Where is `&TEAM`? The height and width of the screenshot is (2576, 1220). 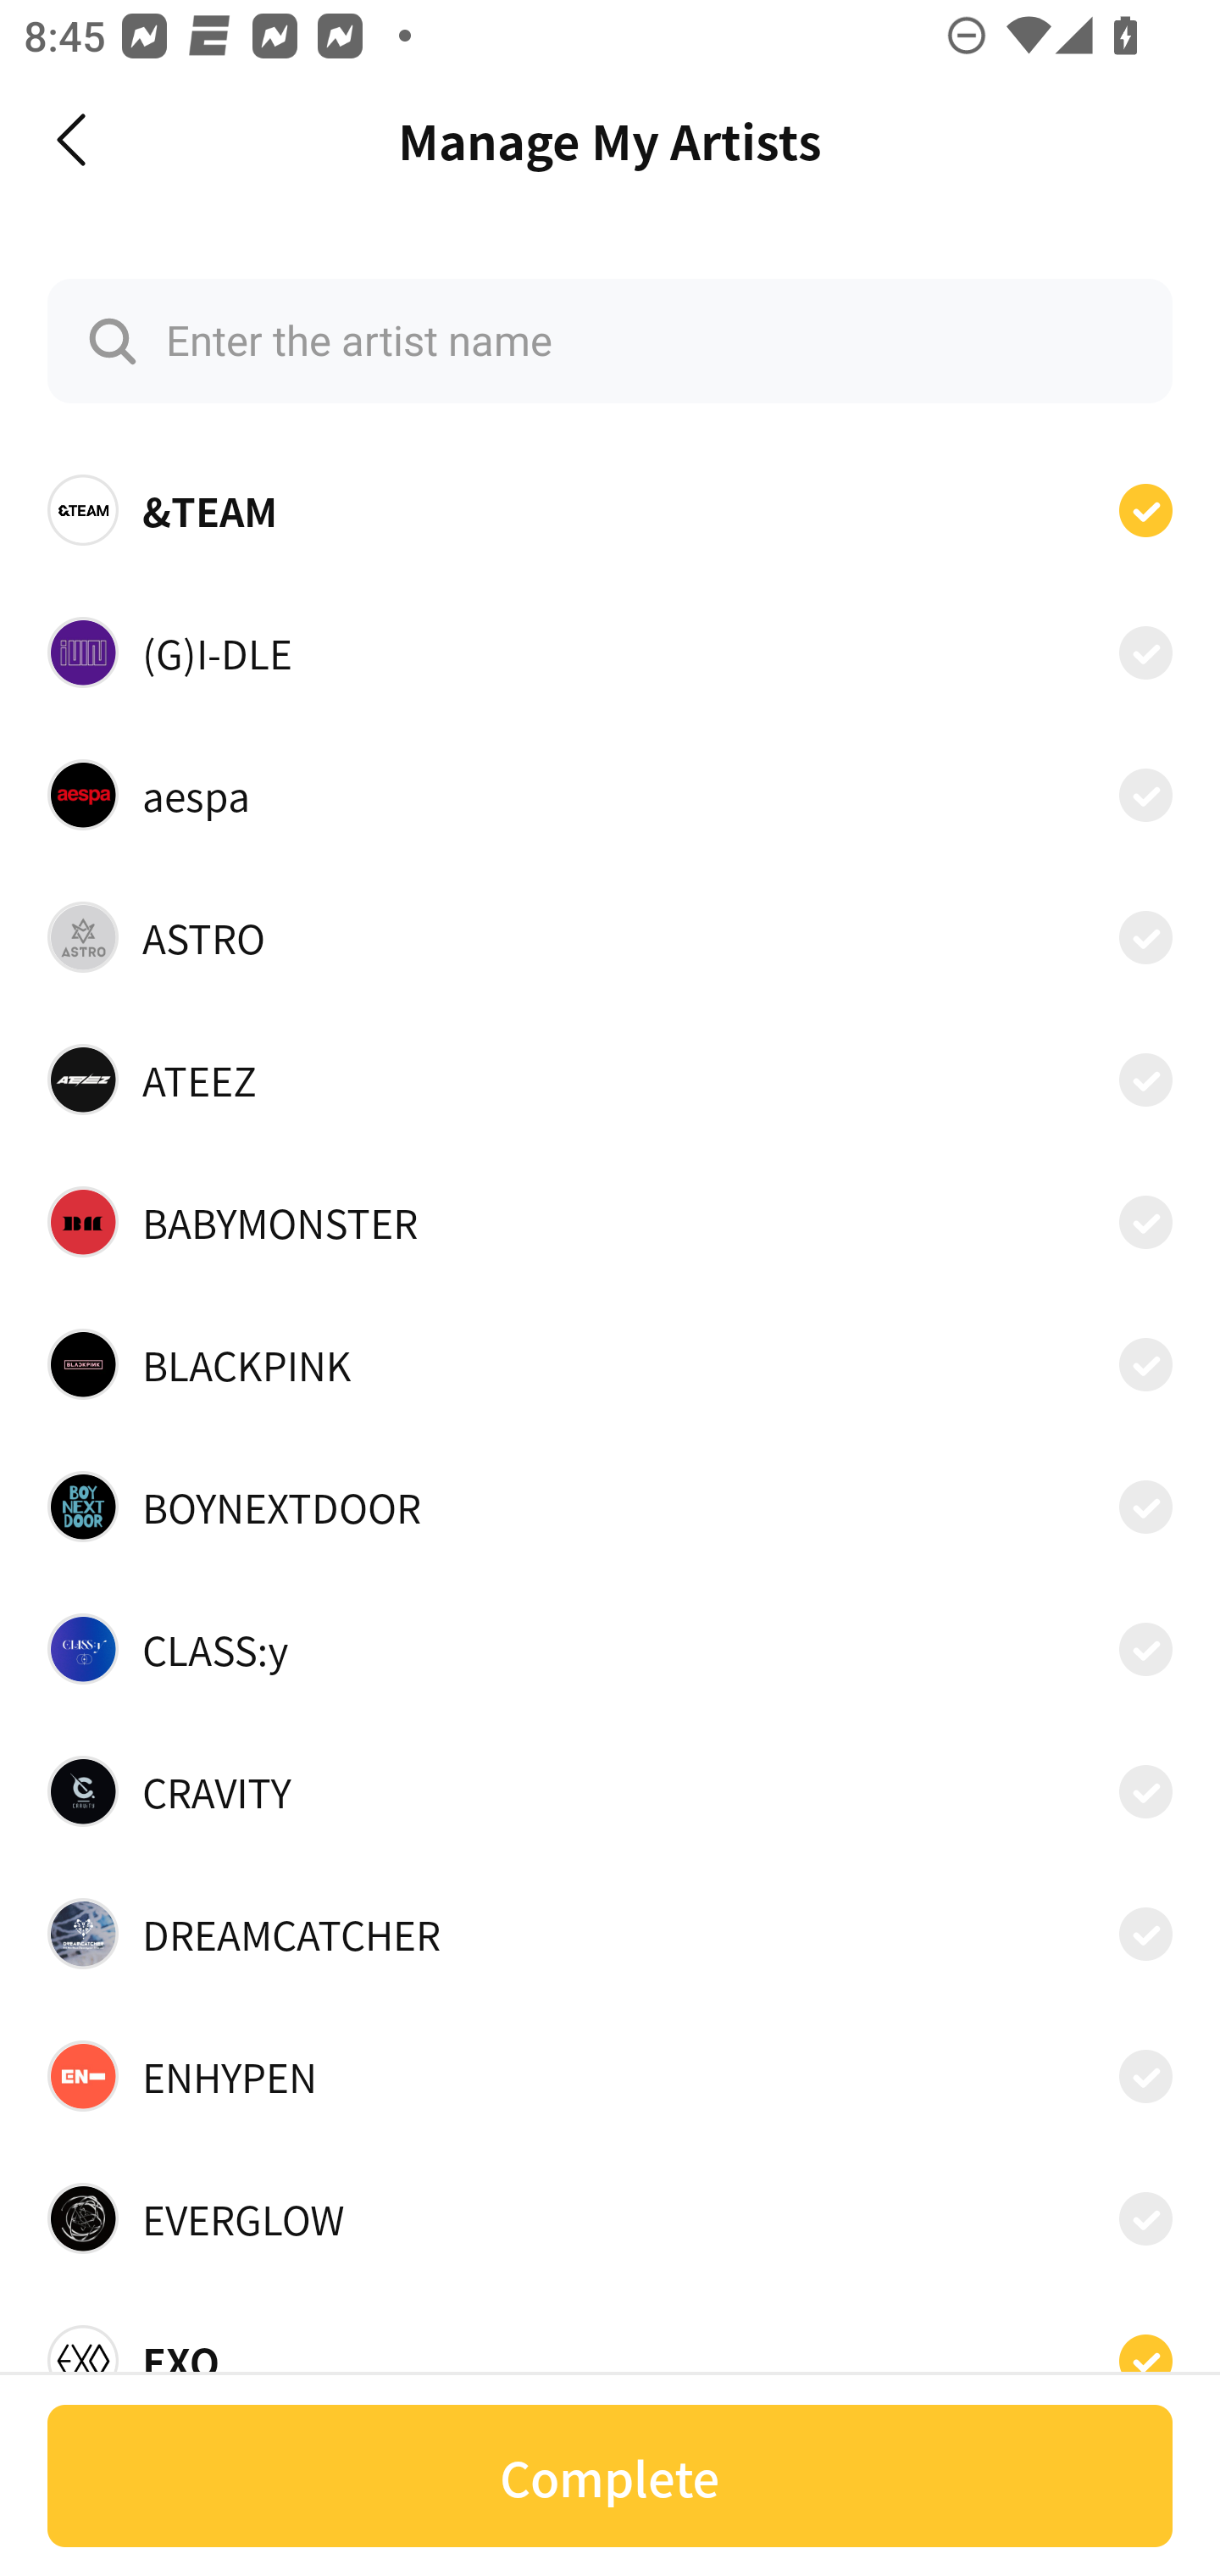 &TEAM is located at coordinates (610, 510).